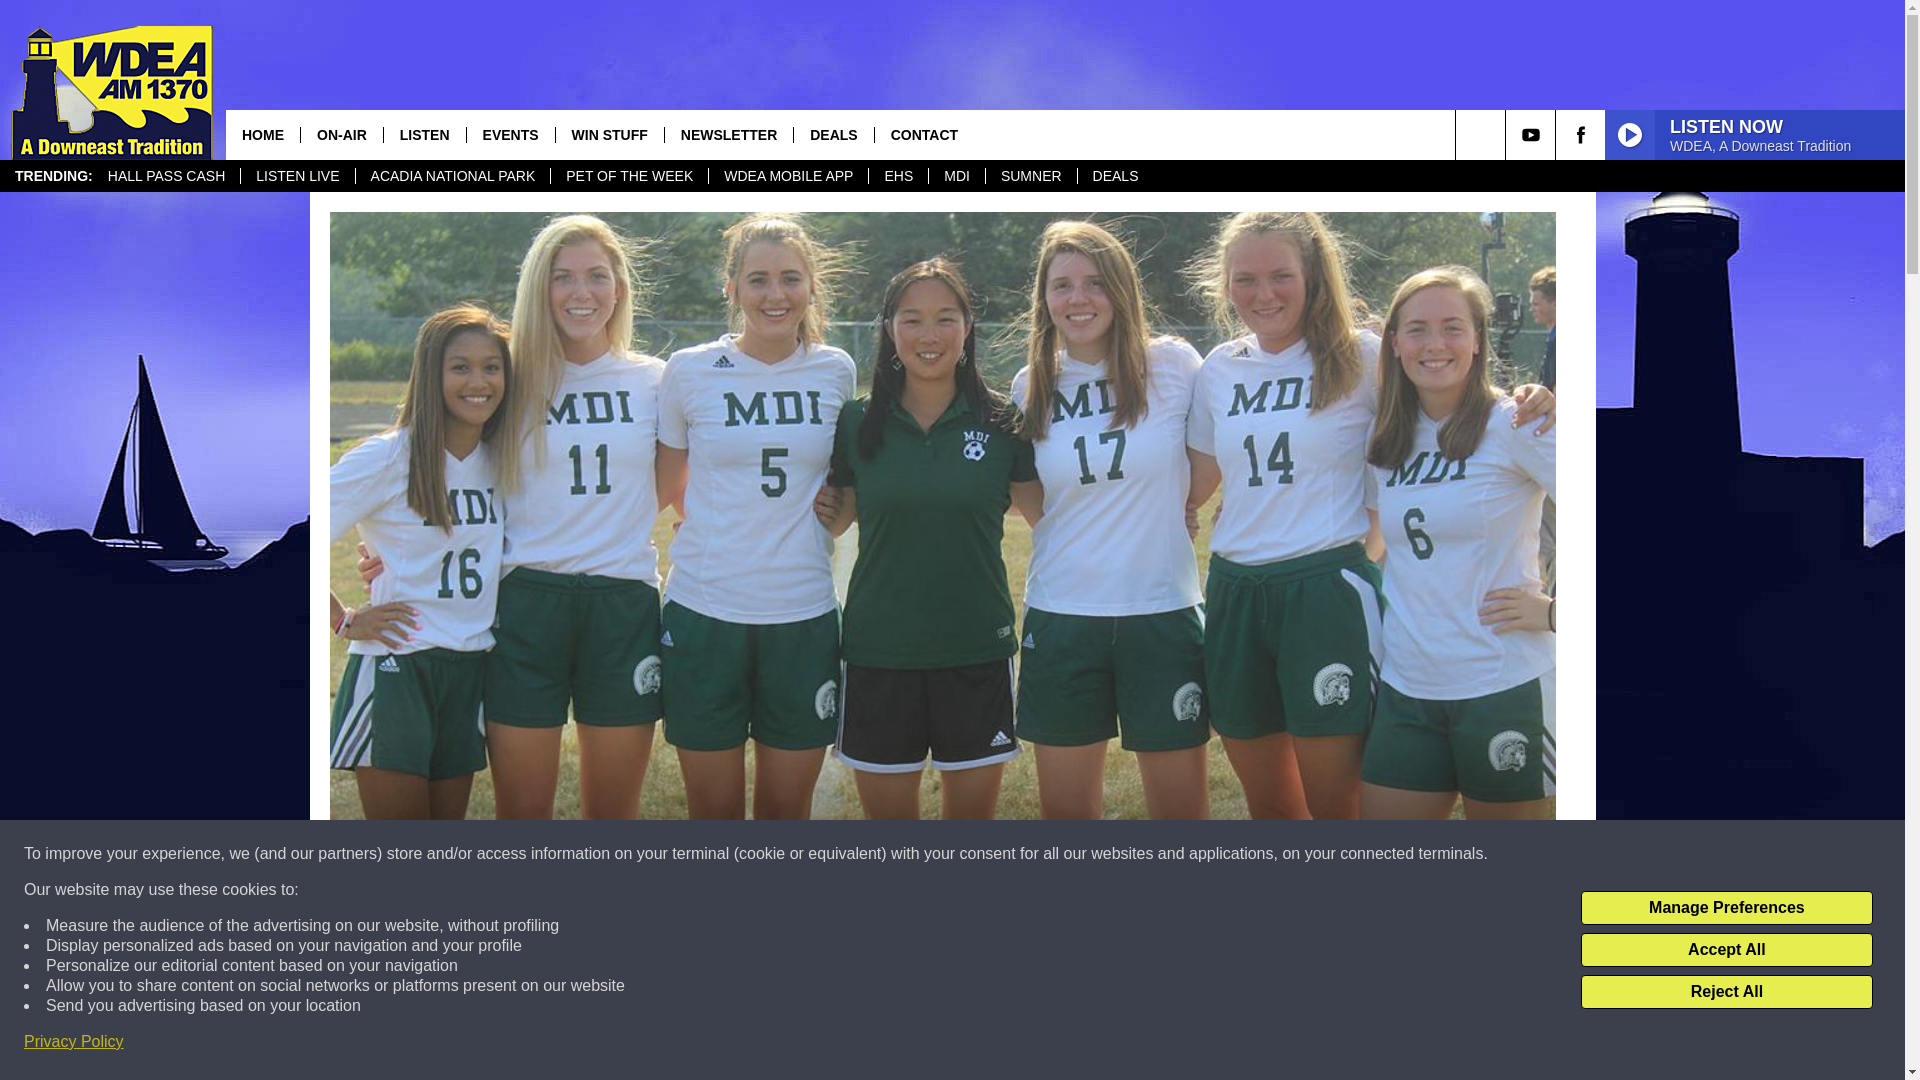 The height and width of the screenshot is (1080, 1920). Describe the element at coordinates (510, 134) in the screenshot. I see `EVENTS` at that location.